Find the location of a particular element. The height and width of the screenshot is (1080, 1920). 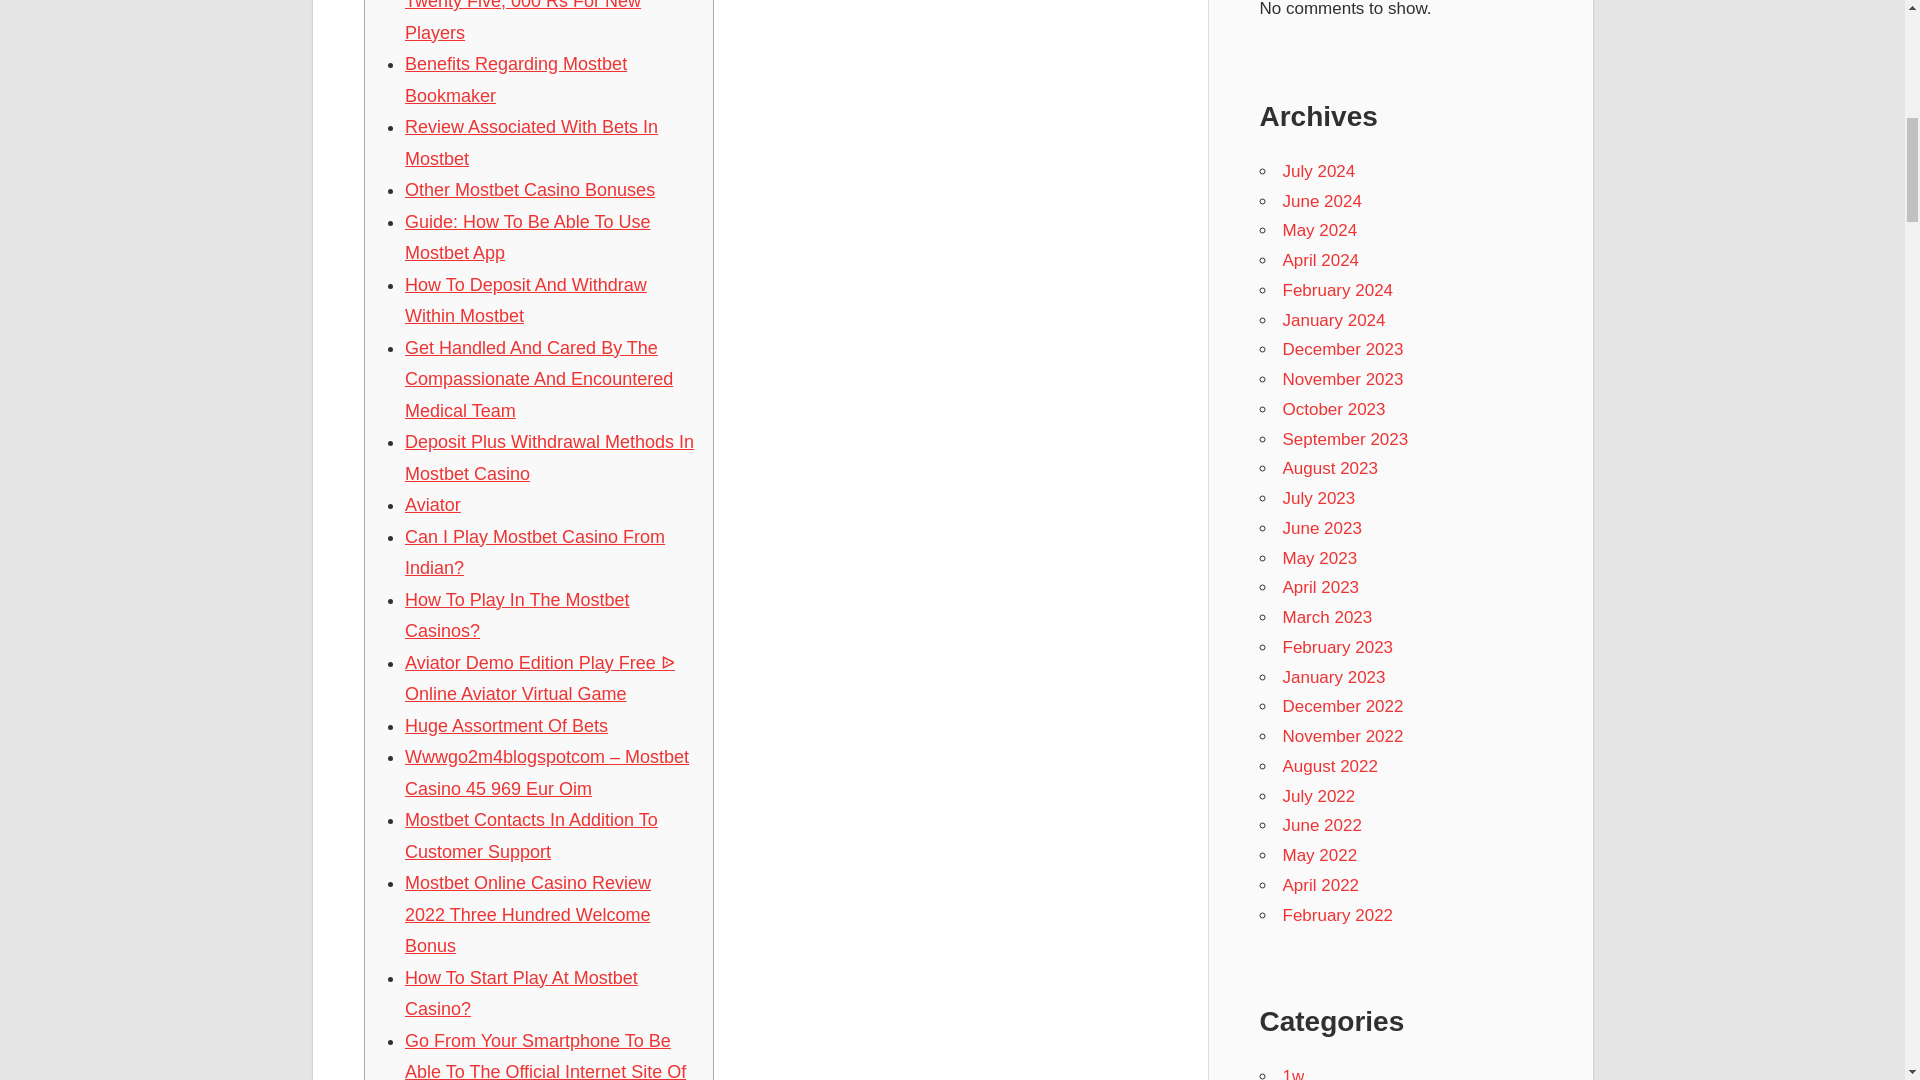

Benefits Regarding Mostbet Bookmaker is located at coordinates (516, 80).